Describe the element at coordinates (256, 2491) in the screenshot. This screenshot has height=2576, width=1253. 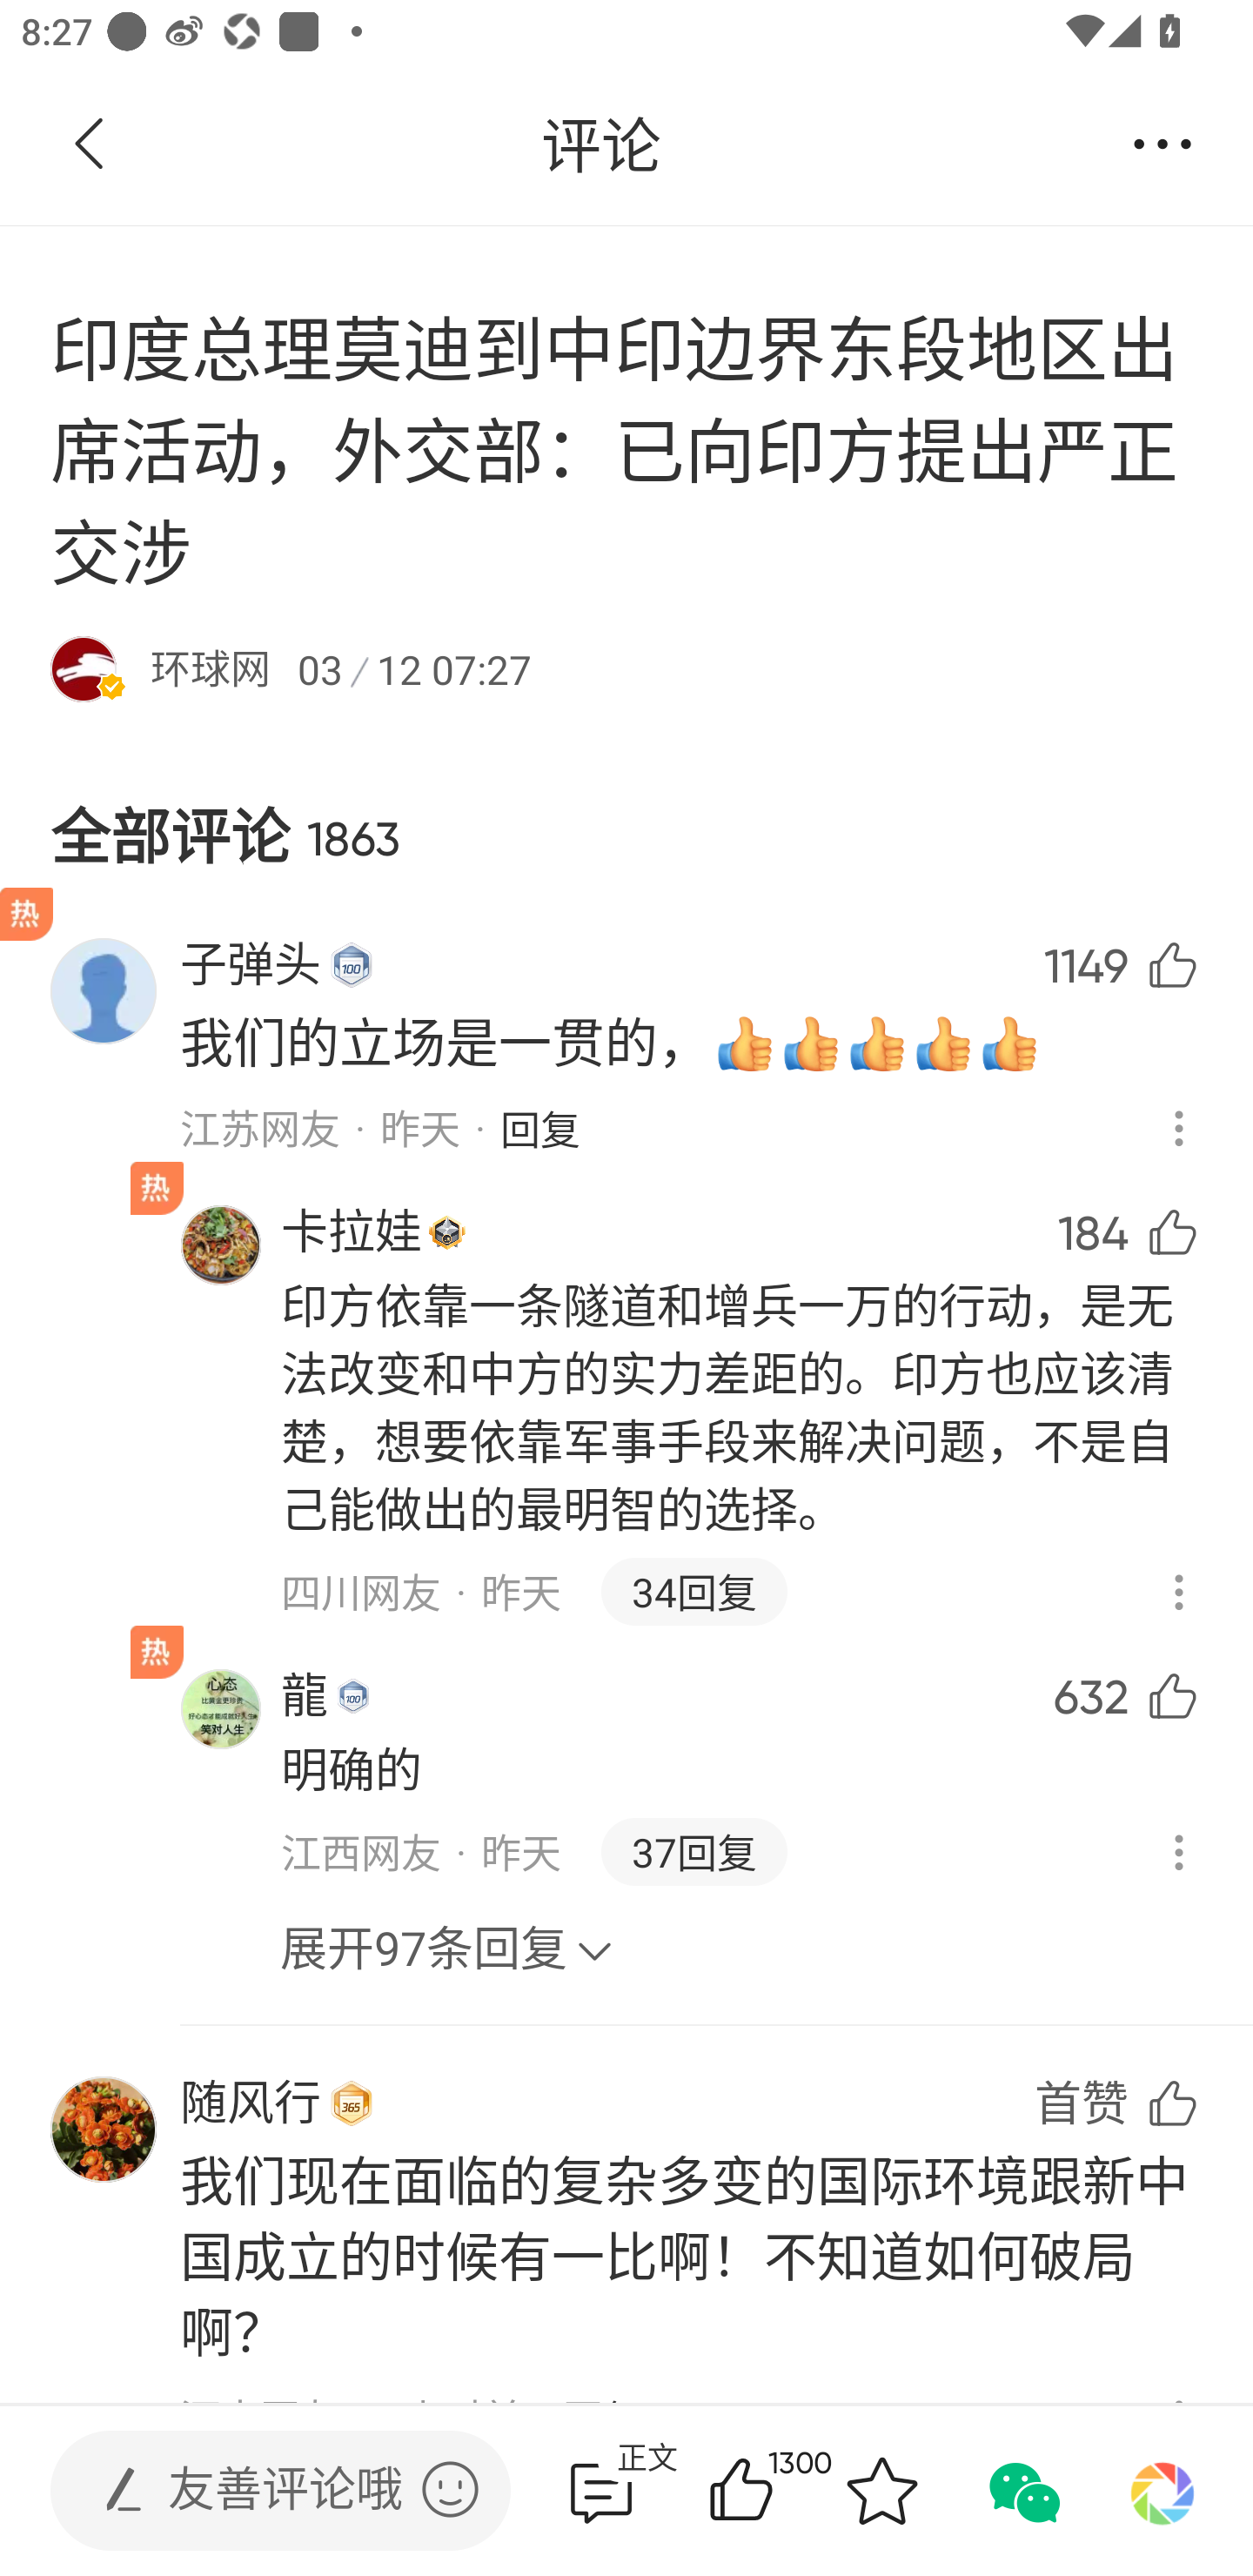
I see `发表评论  友善评论哦 发表评论 ` at that location.